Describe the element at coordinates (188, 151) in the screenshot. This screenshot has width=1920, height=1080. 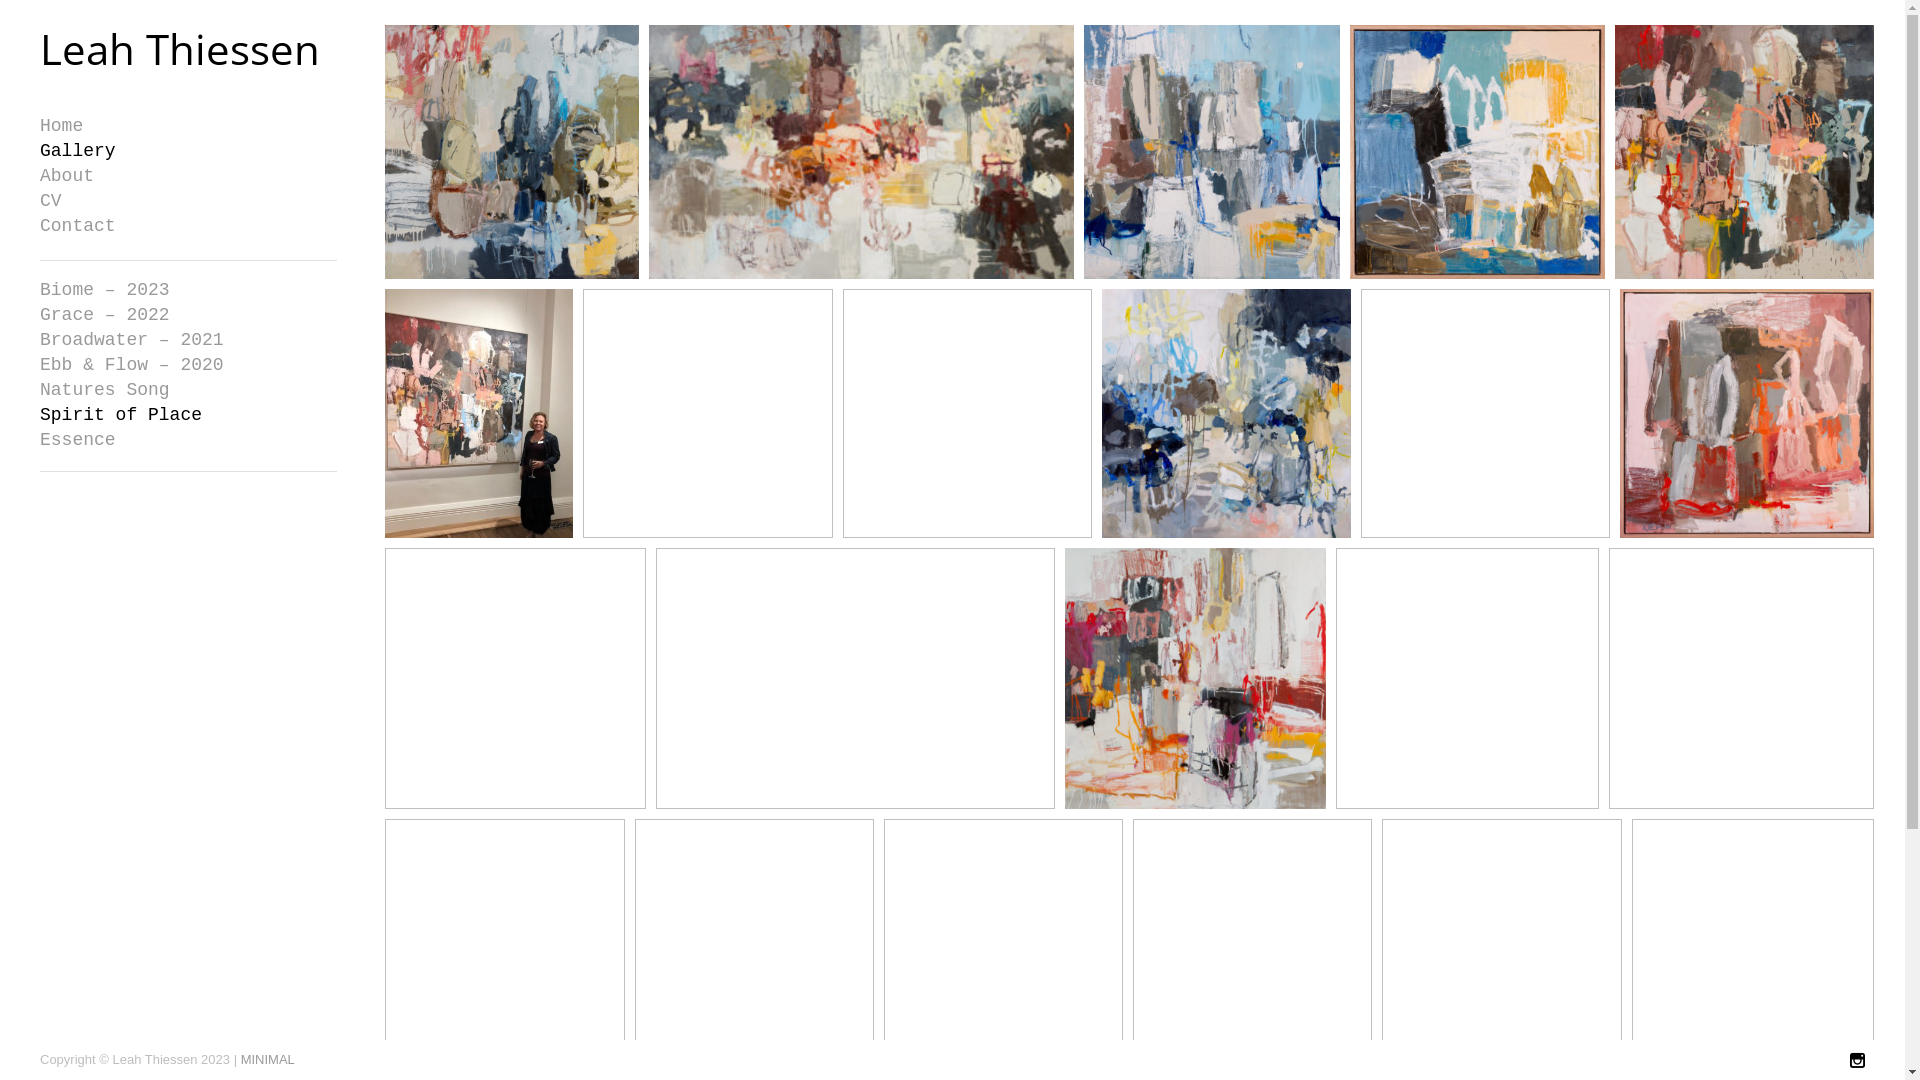
I see `Gallery` at that location.